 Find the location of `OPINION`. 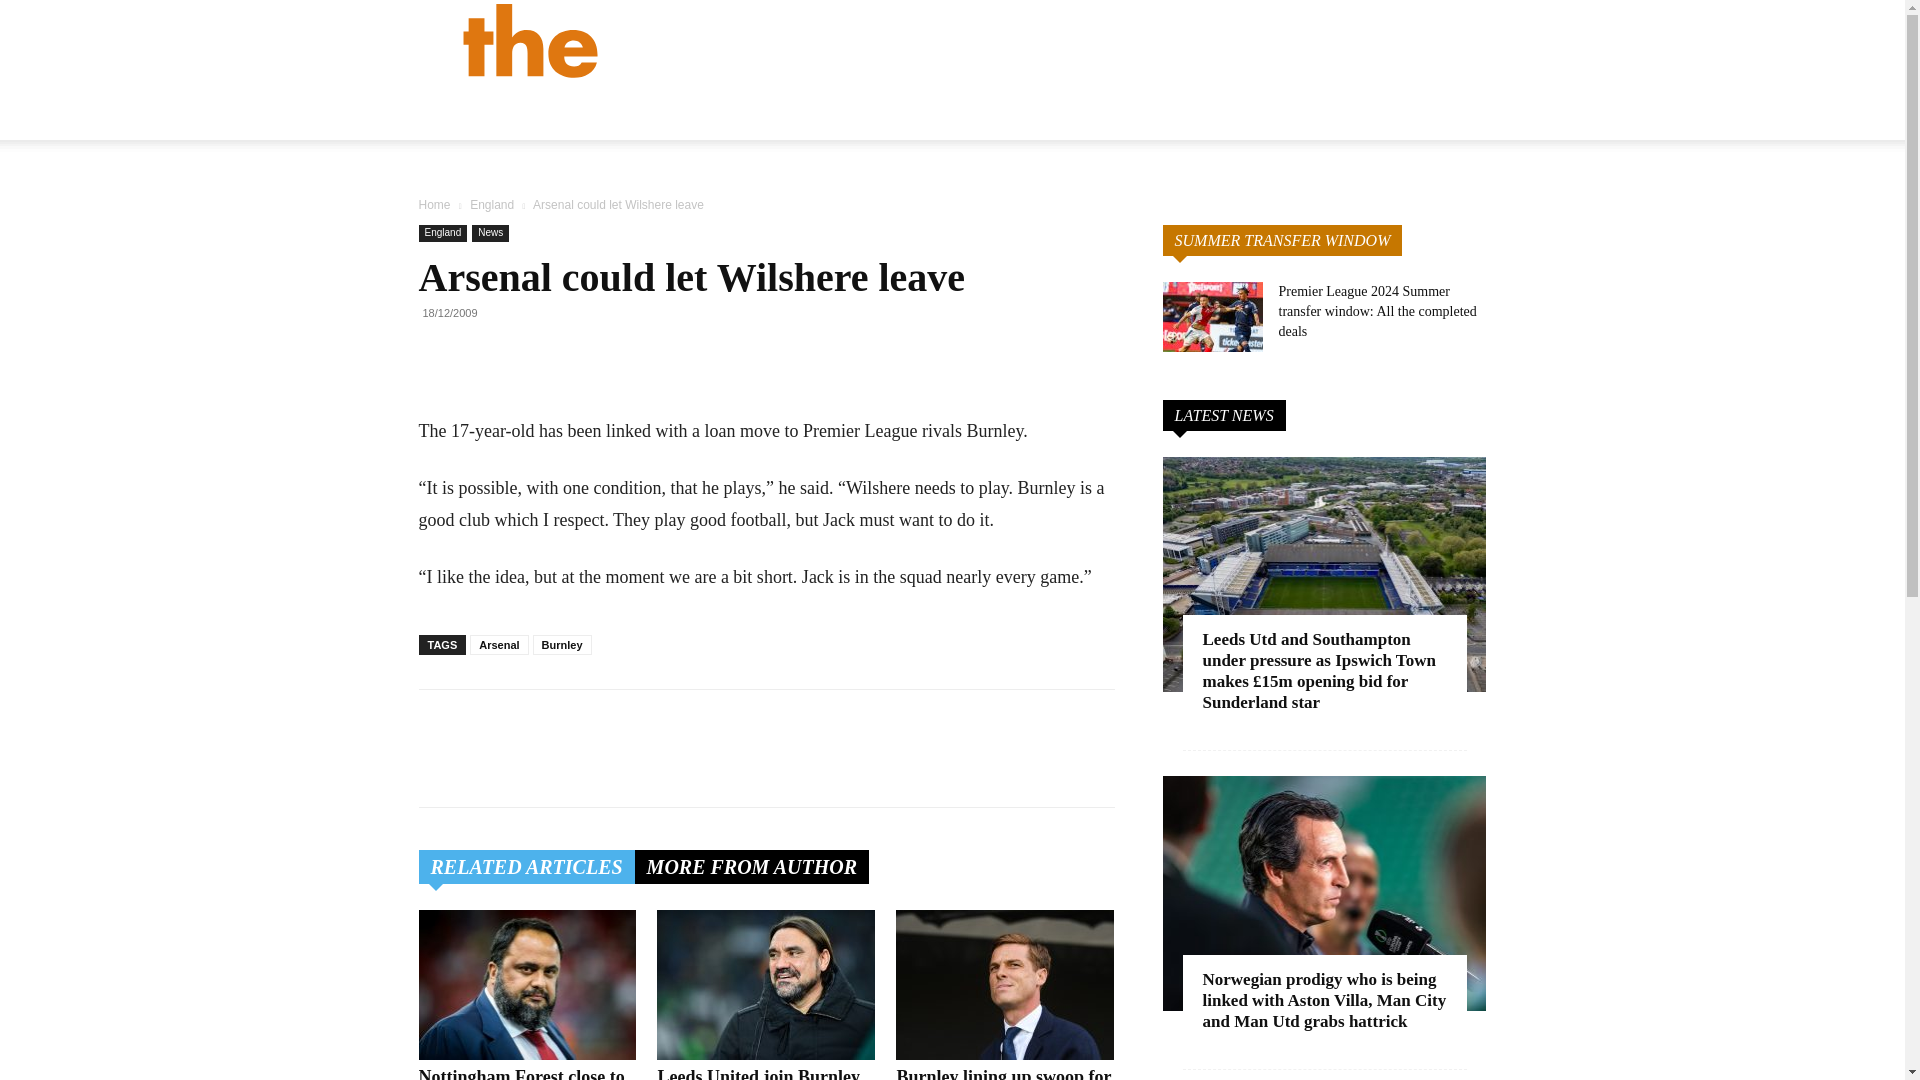

OPINION is located at coordinates (1084, 114).